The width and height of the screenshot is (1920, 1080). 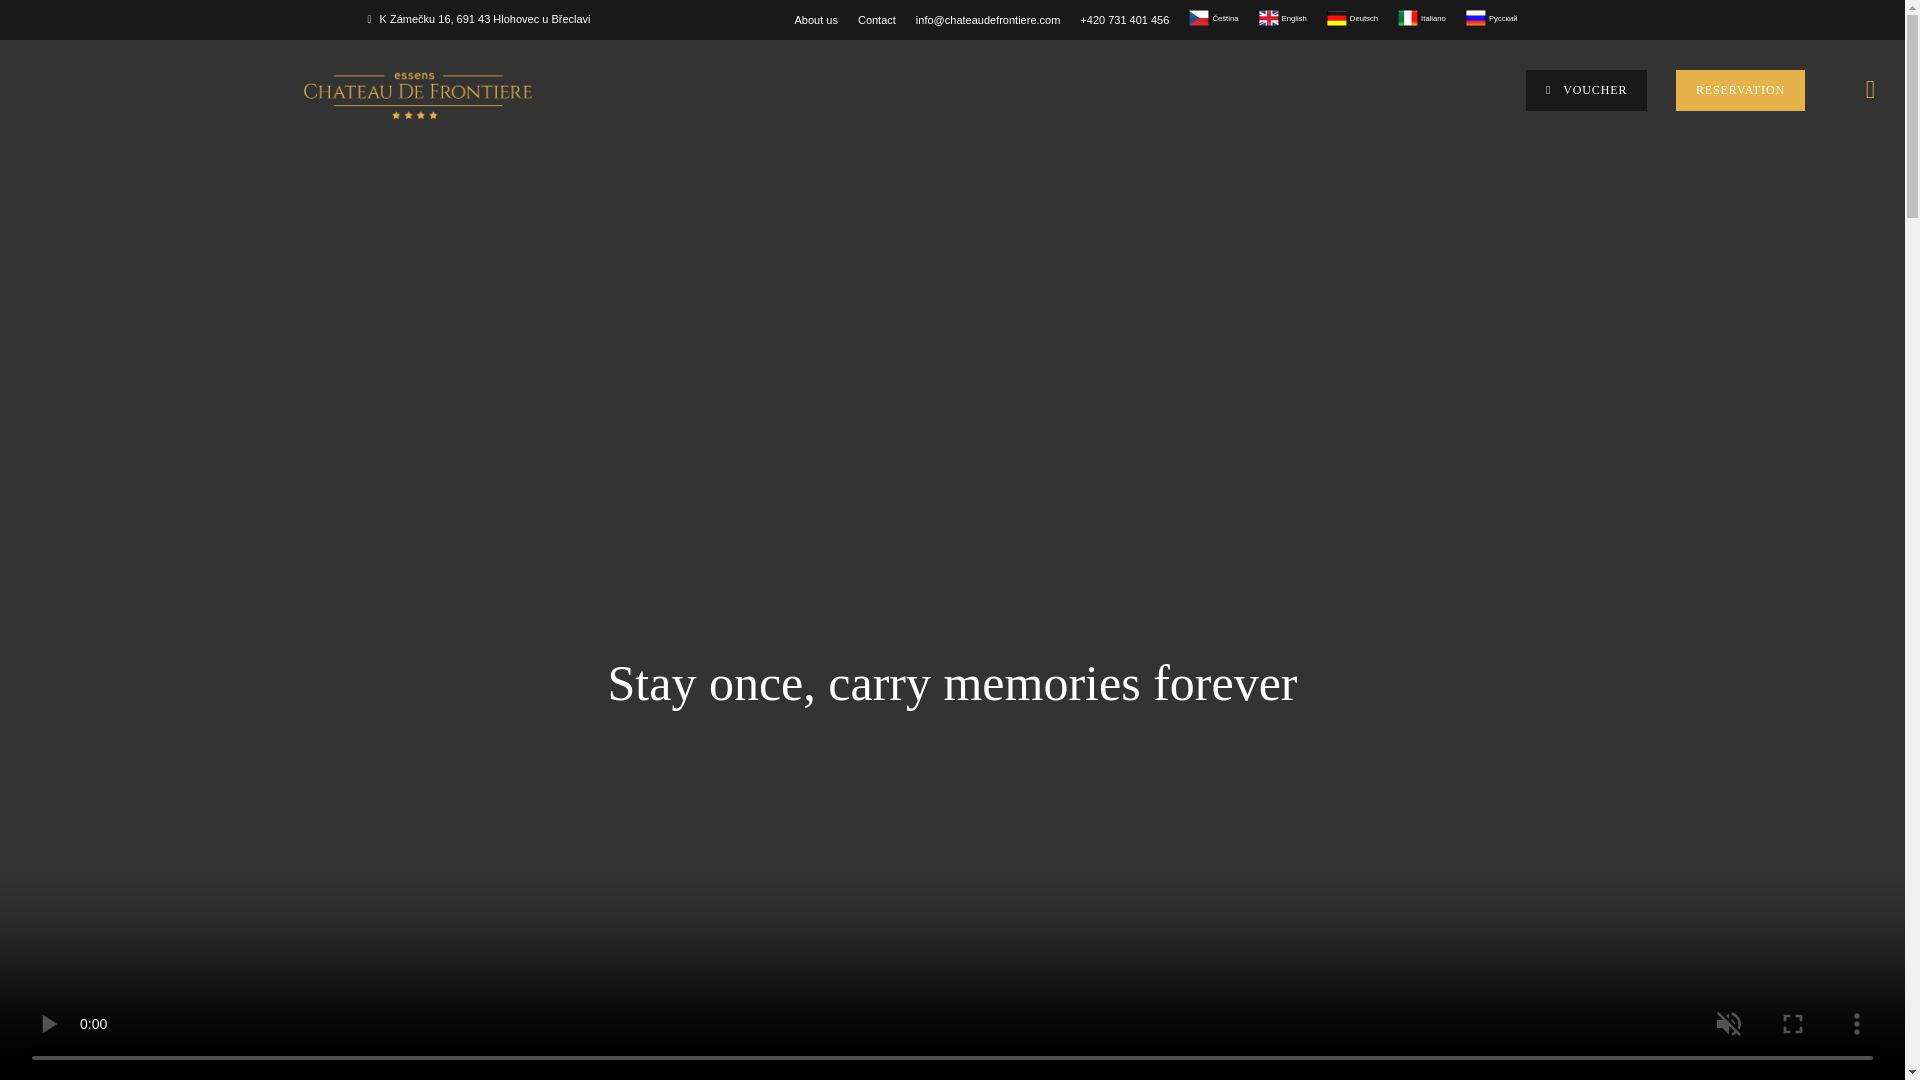 I want to click on VOUCHER, so click(x=1586, y=90).